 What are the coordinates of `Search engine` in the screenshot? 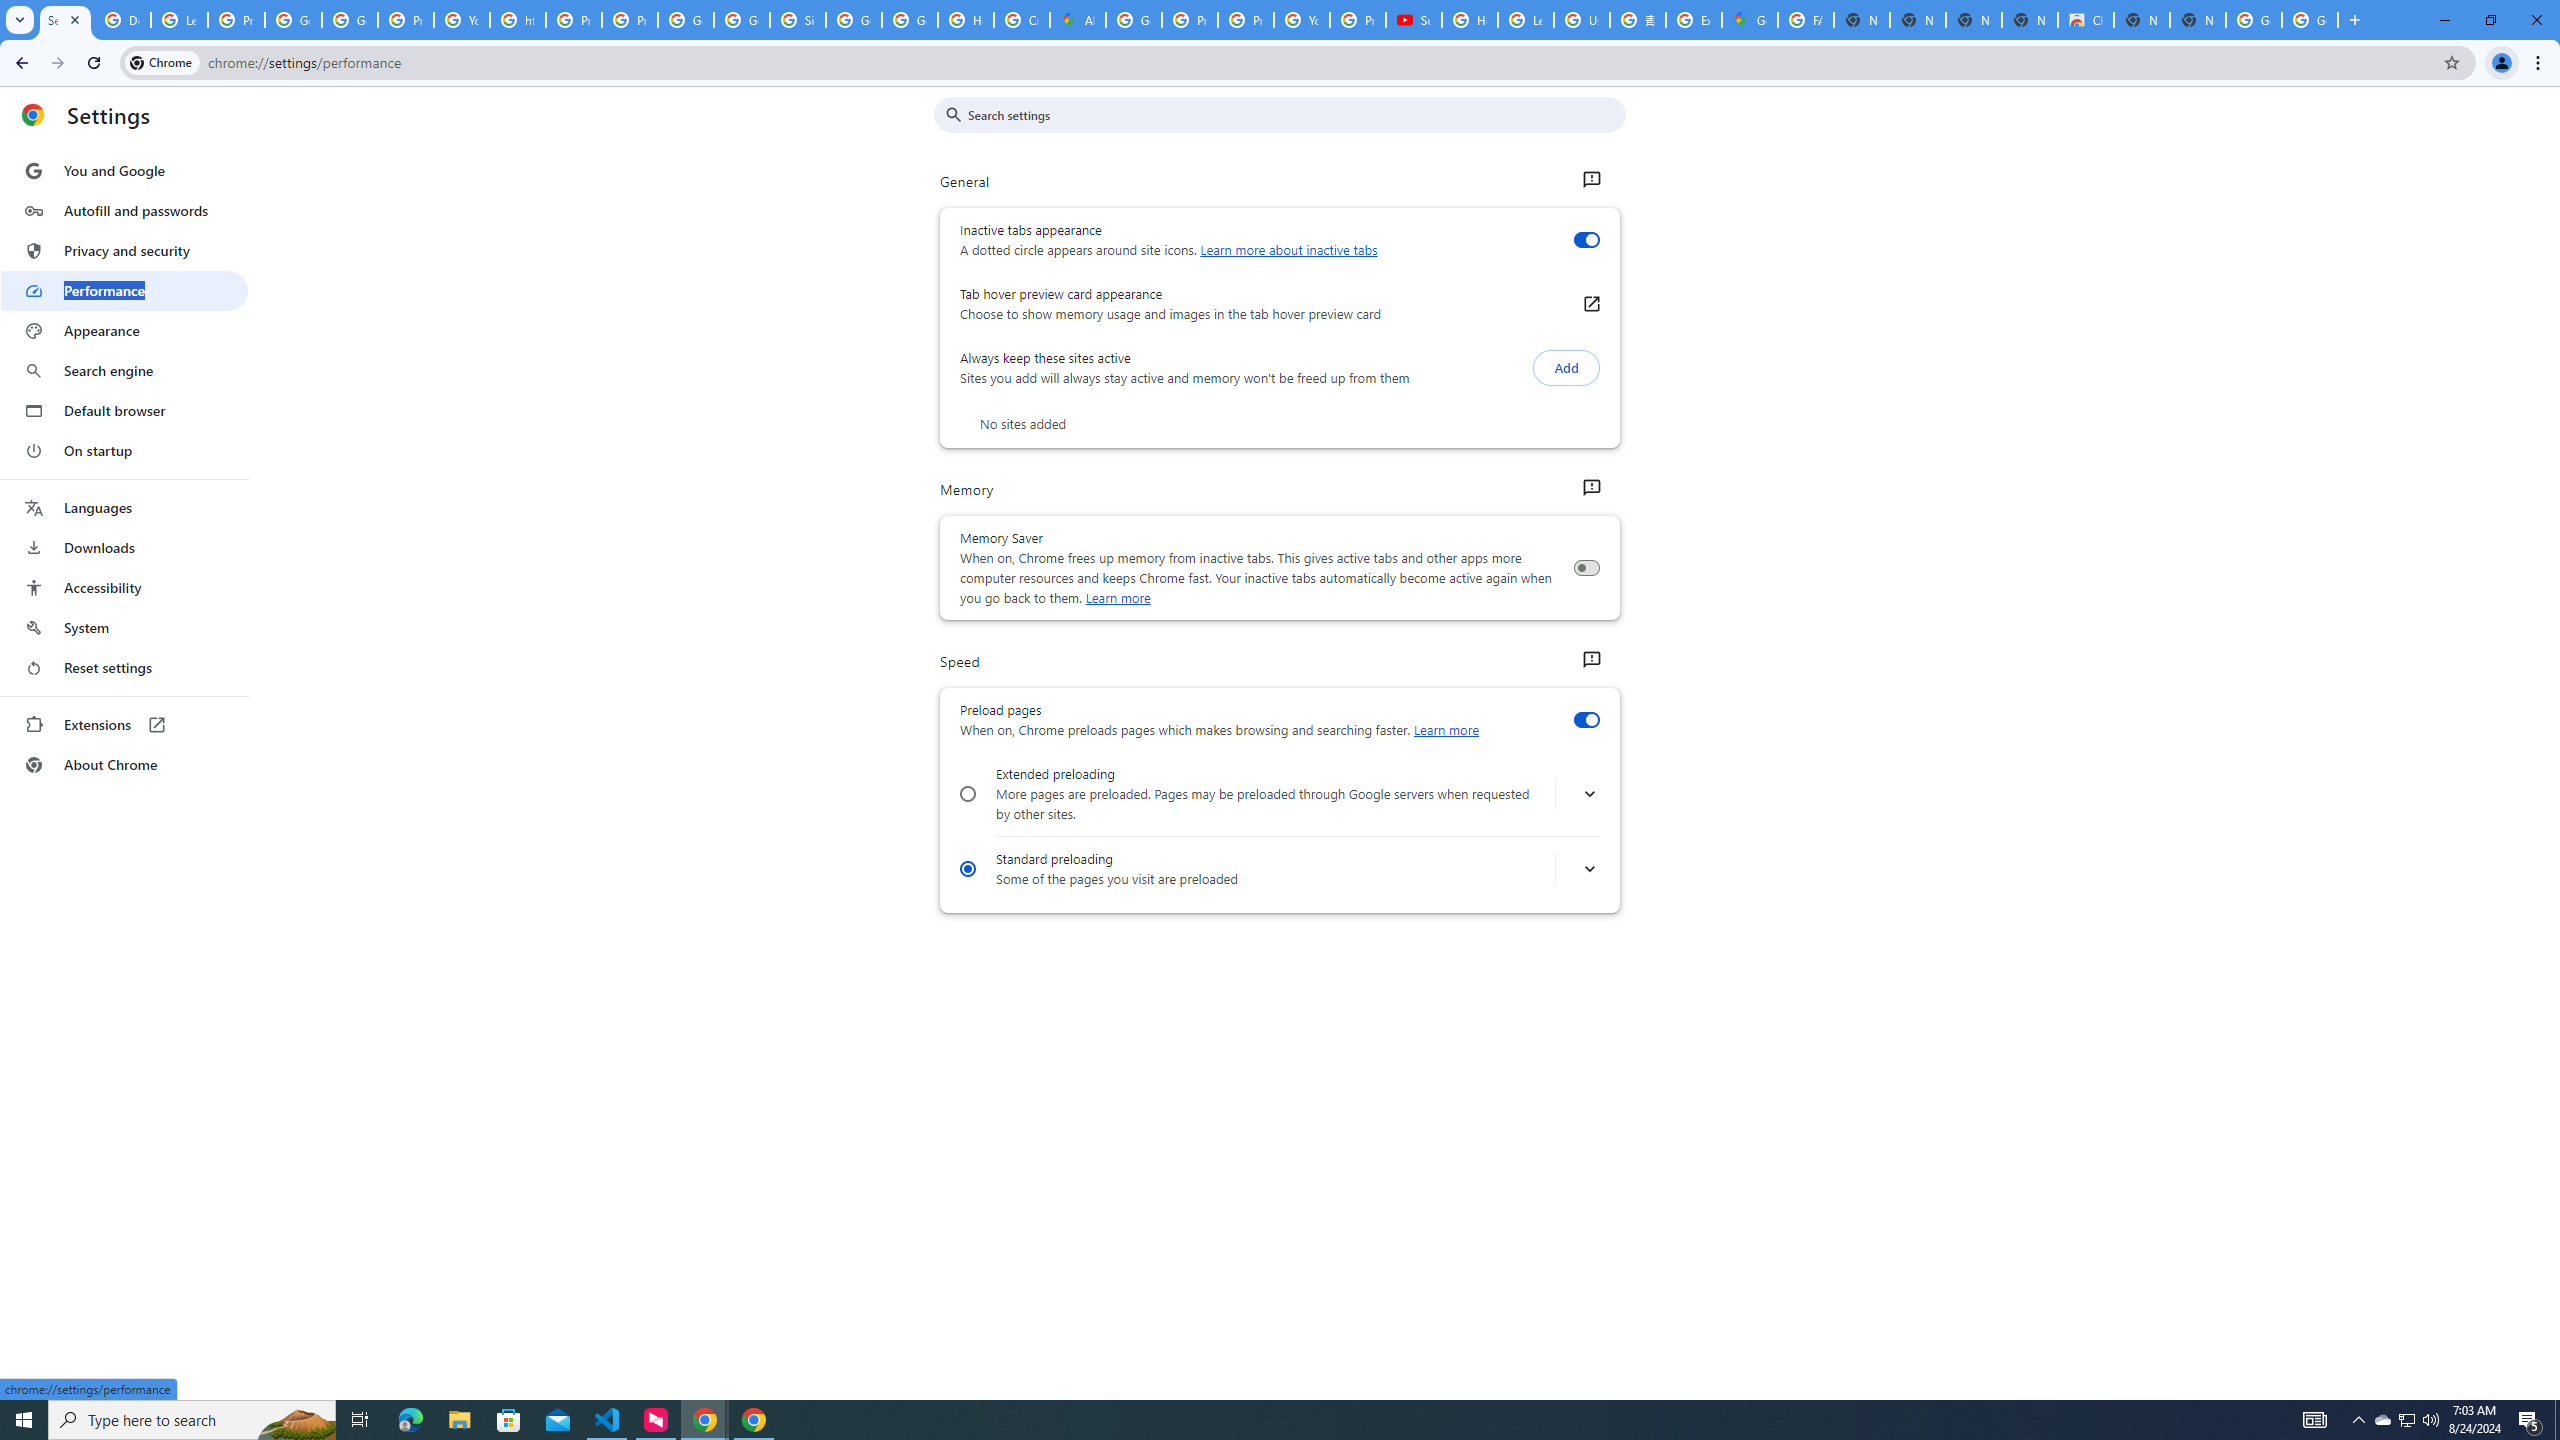 It's located at (124, 371).